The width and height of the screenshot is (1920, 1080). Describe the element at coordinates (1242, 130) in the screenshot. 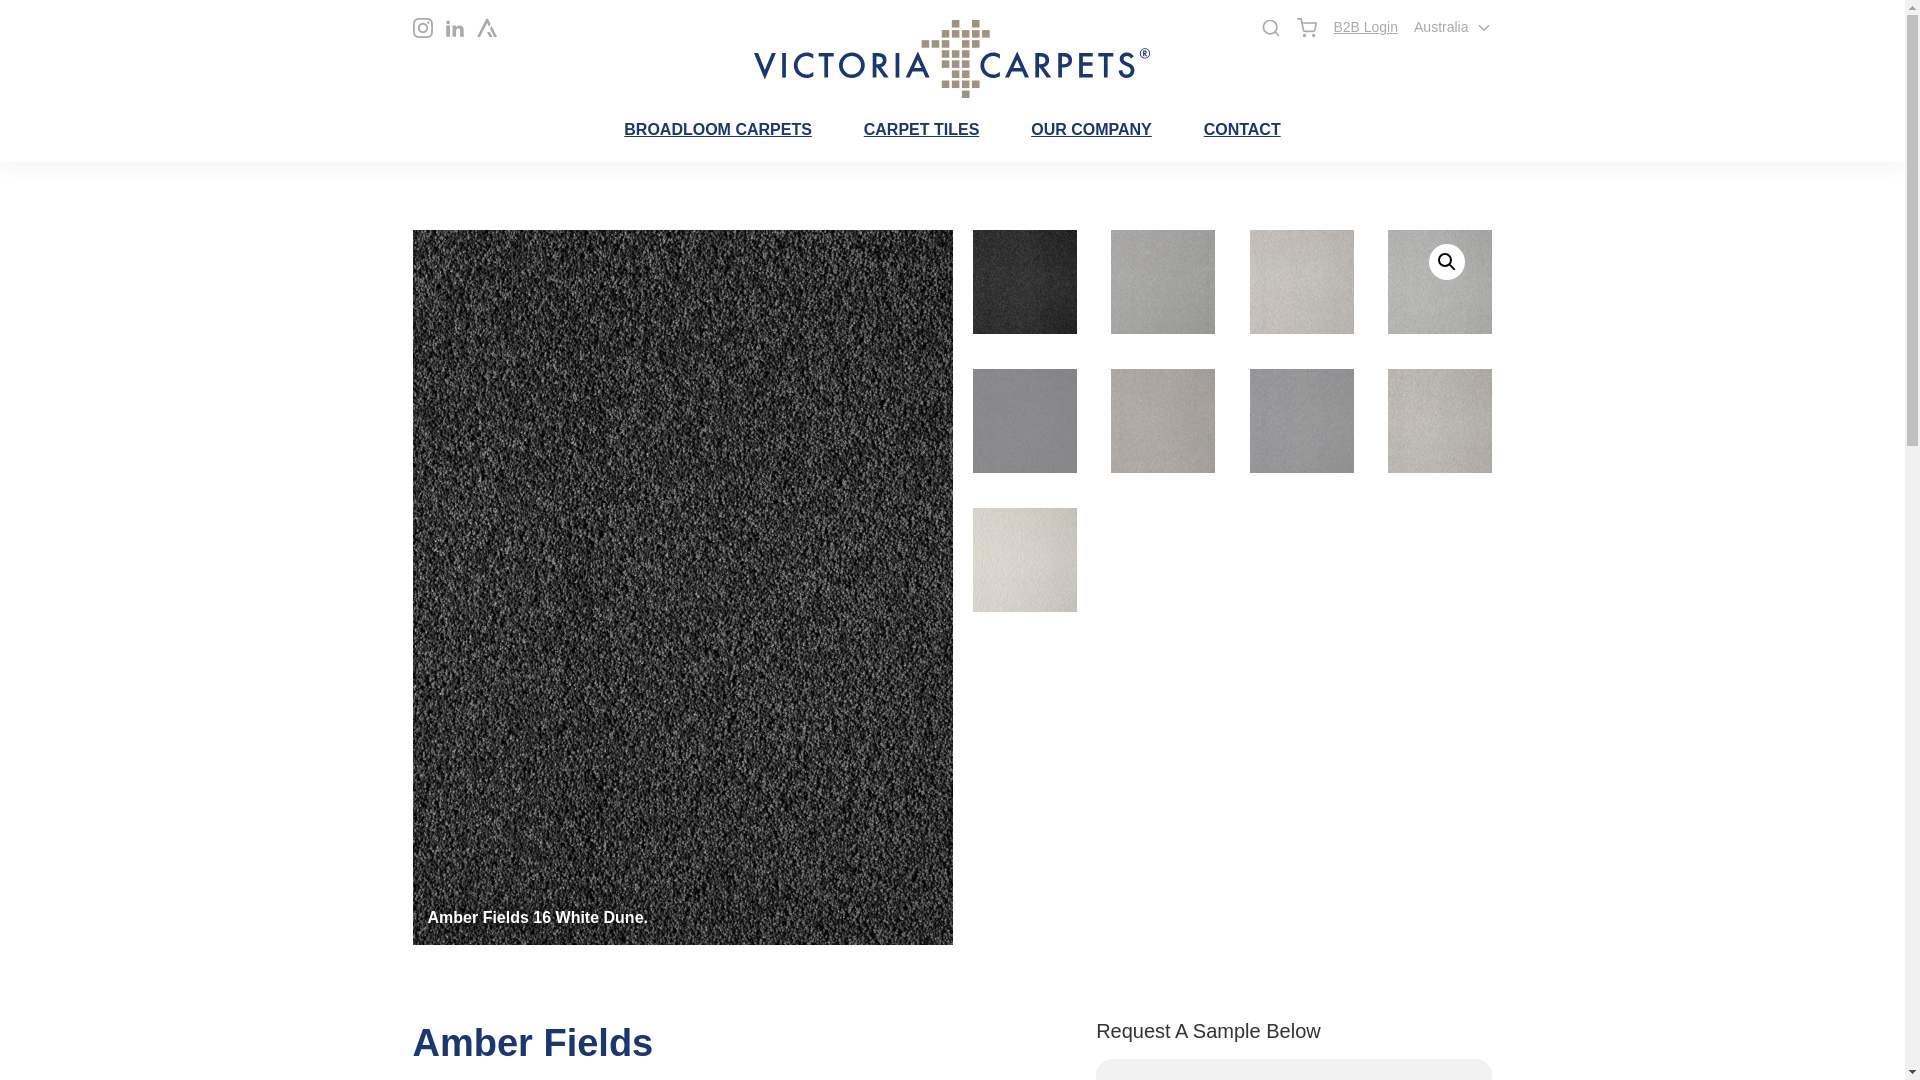

I see `CONTACT` at that location.